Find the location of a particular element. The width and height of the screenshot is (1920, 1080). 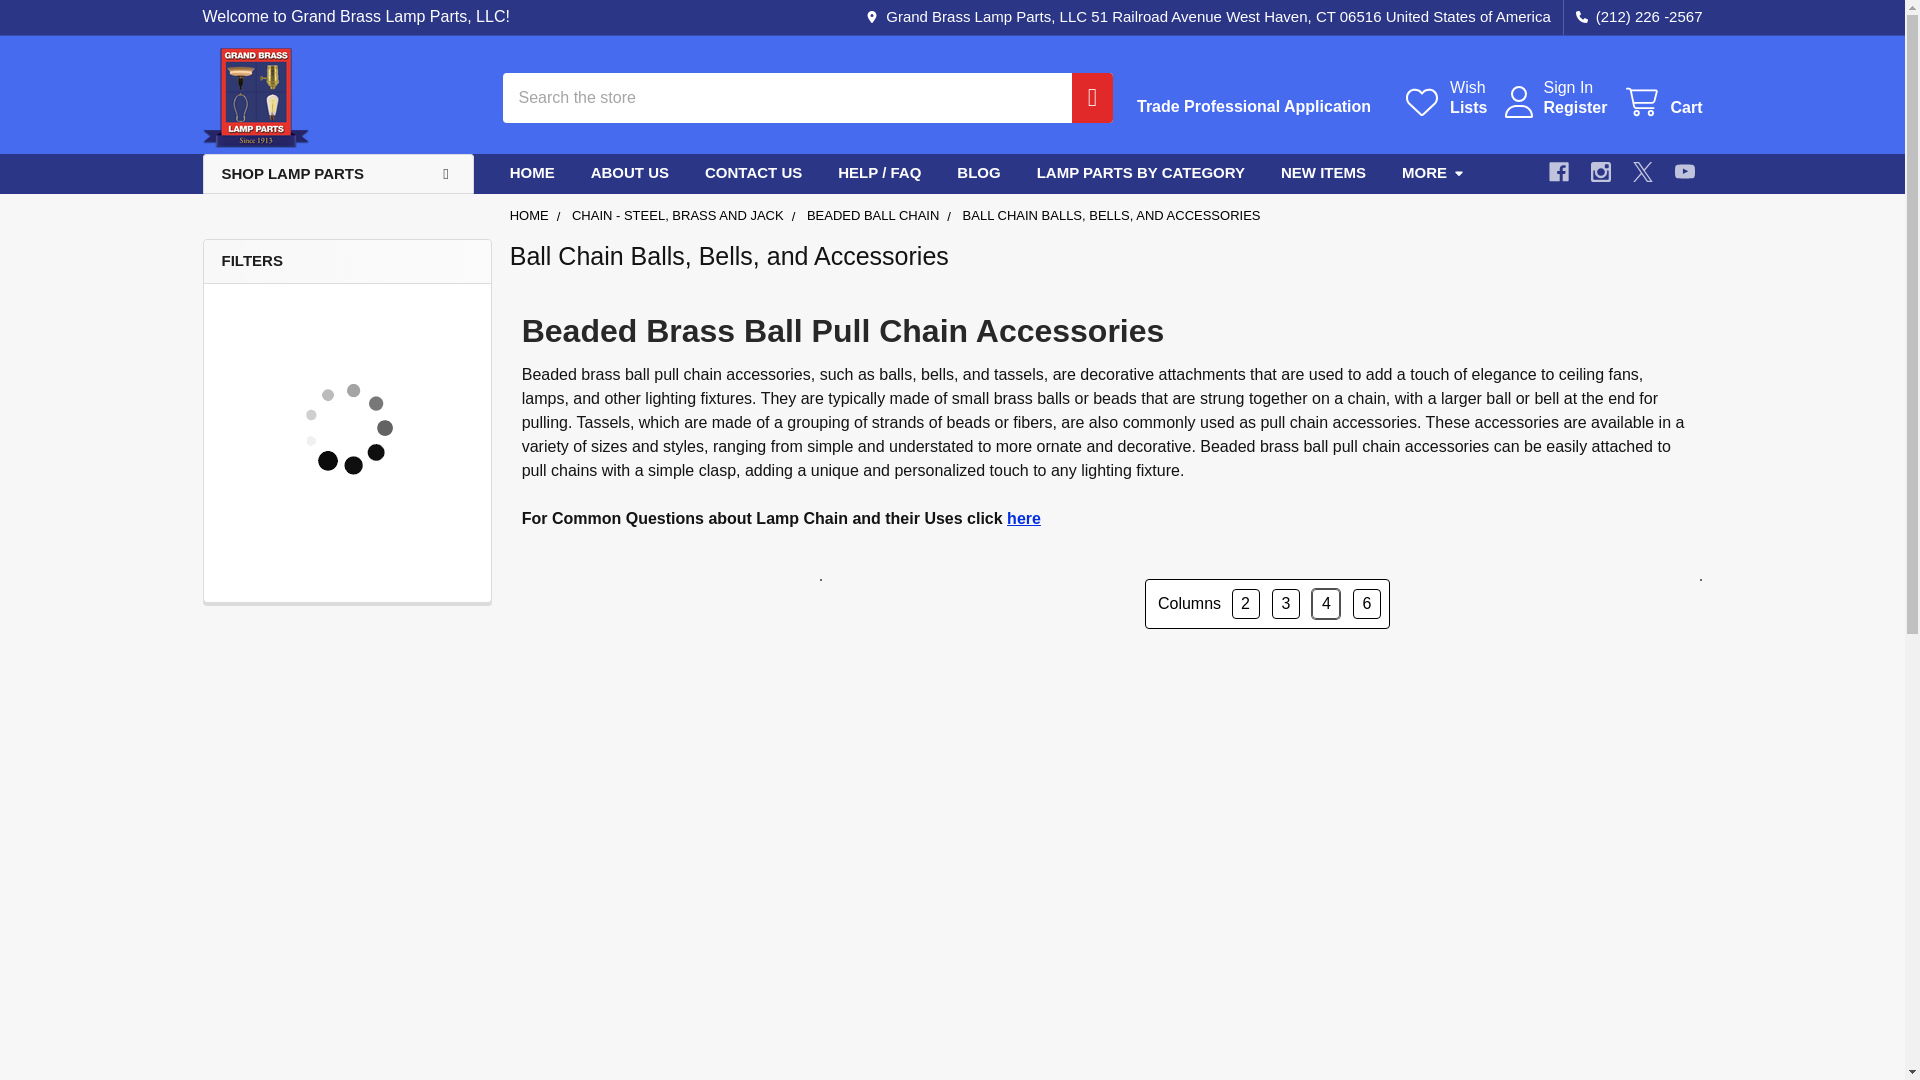

Wish Lists is located at coordinates (1253, 106).